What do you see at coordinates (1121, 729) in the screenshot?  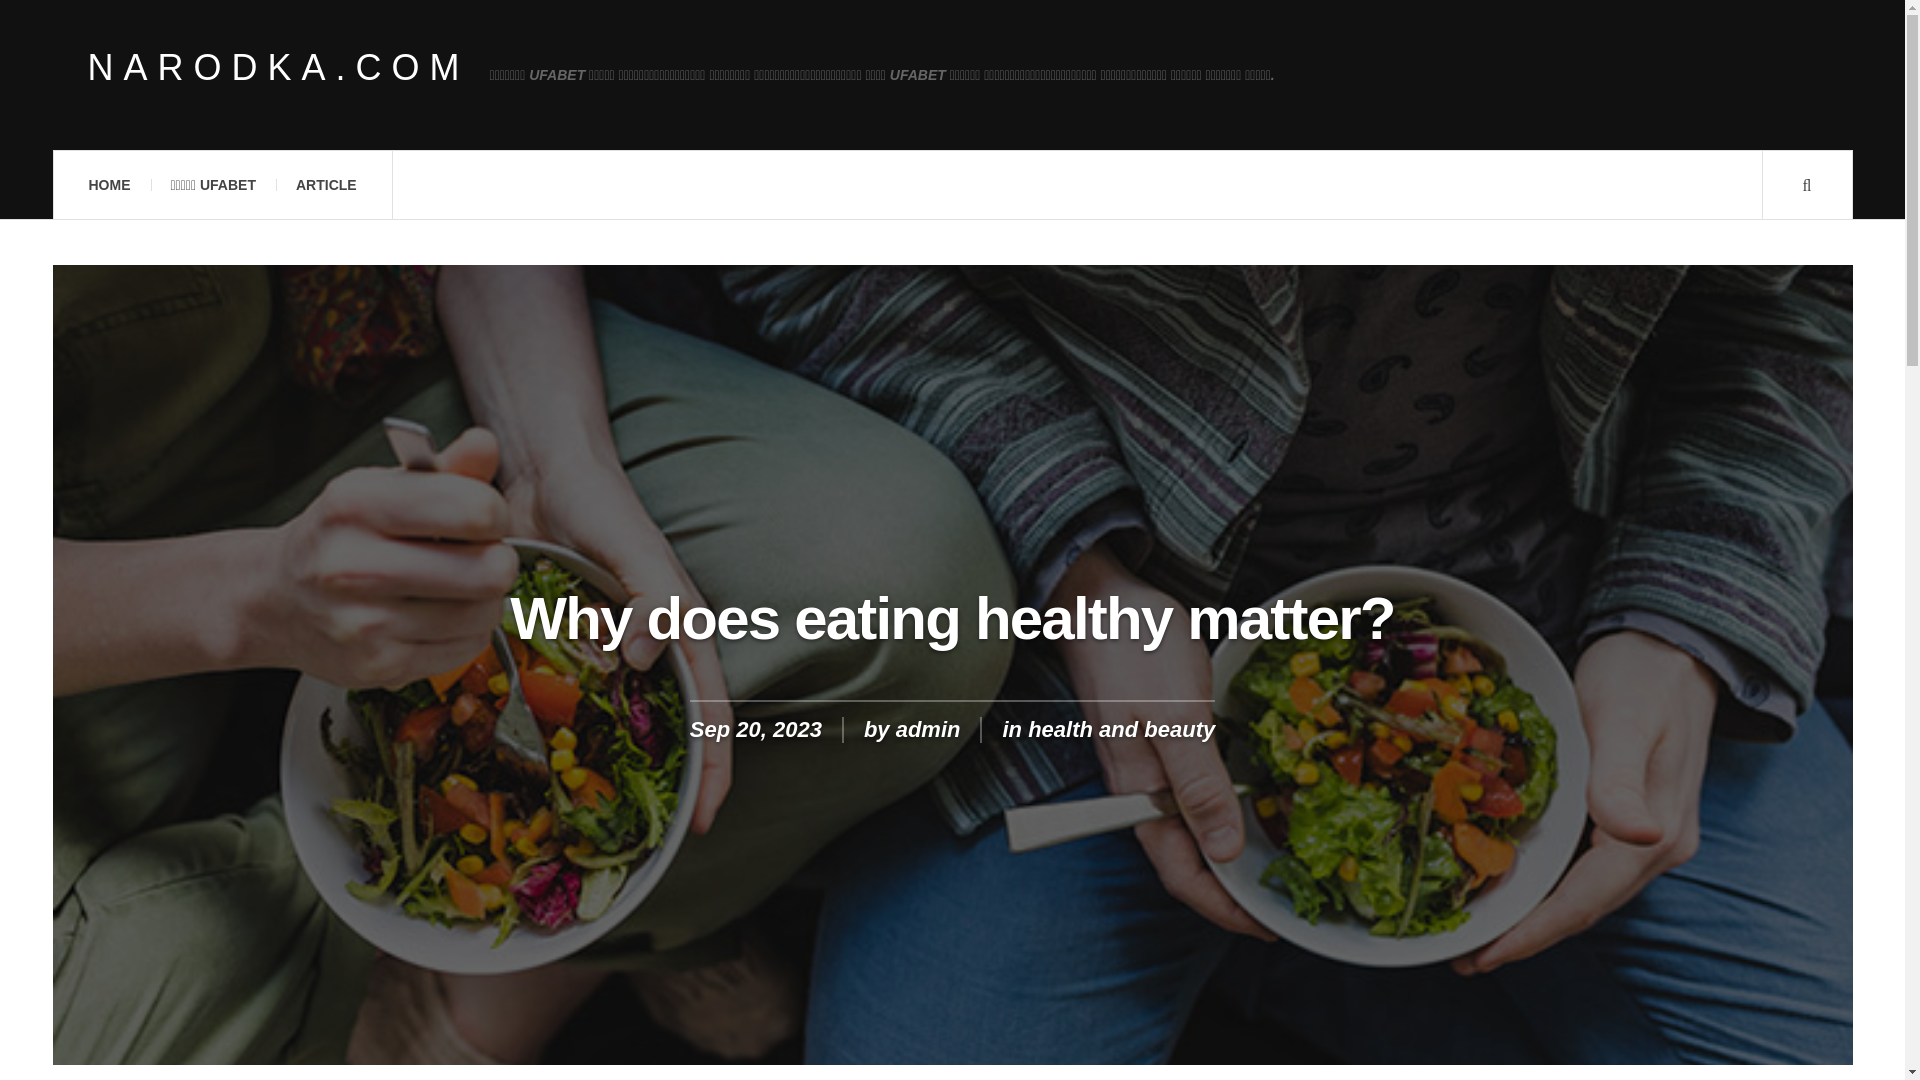 I see `health and beauty` at bounding box center [1121, 729].